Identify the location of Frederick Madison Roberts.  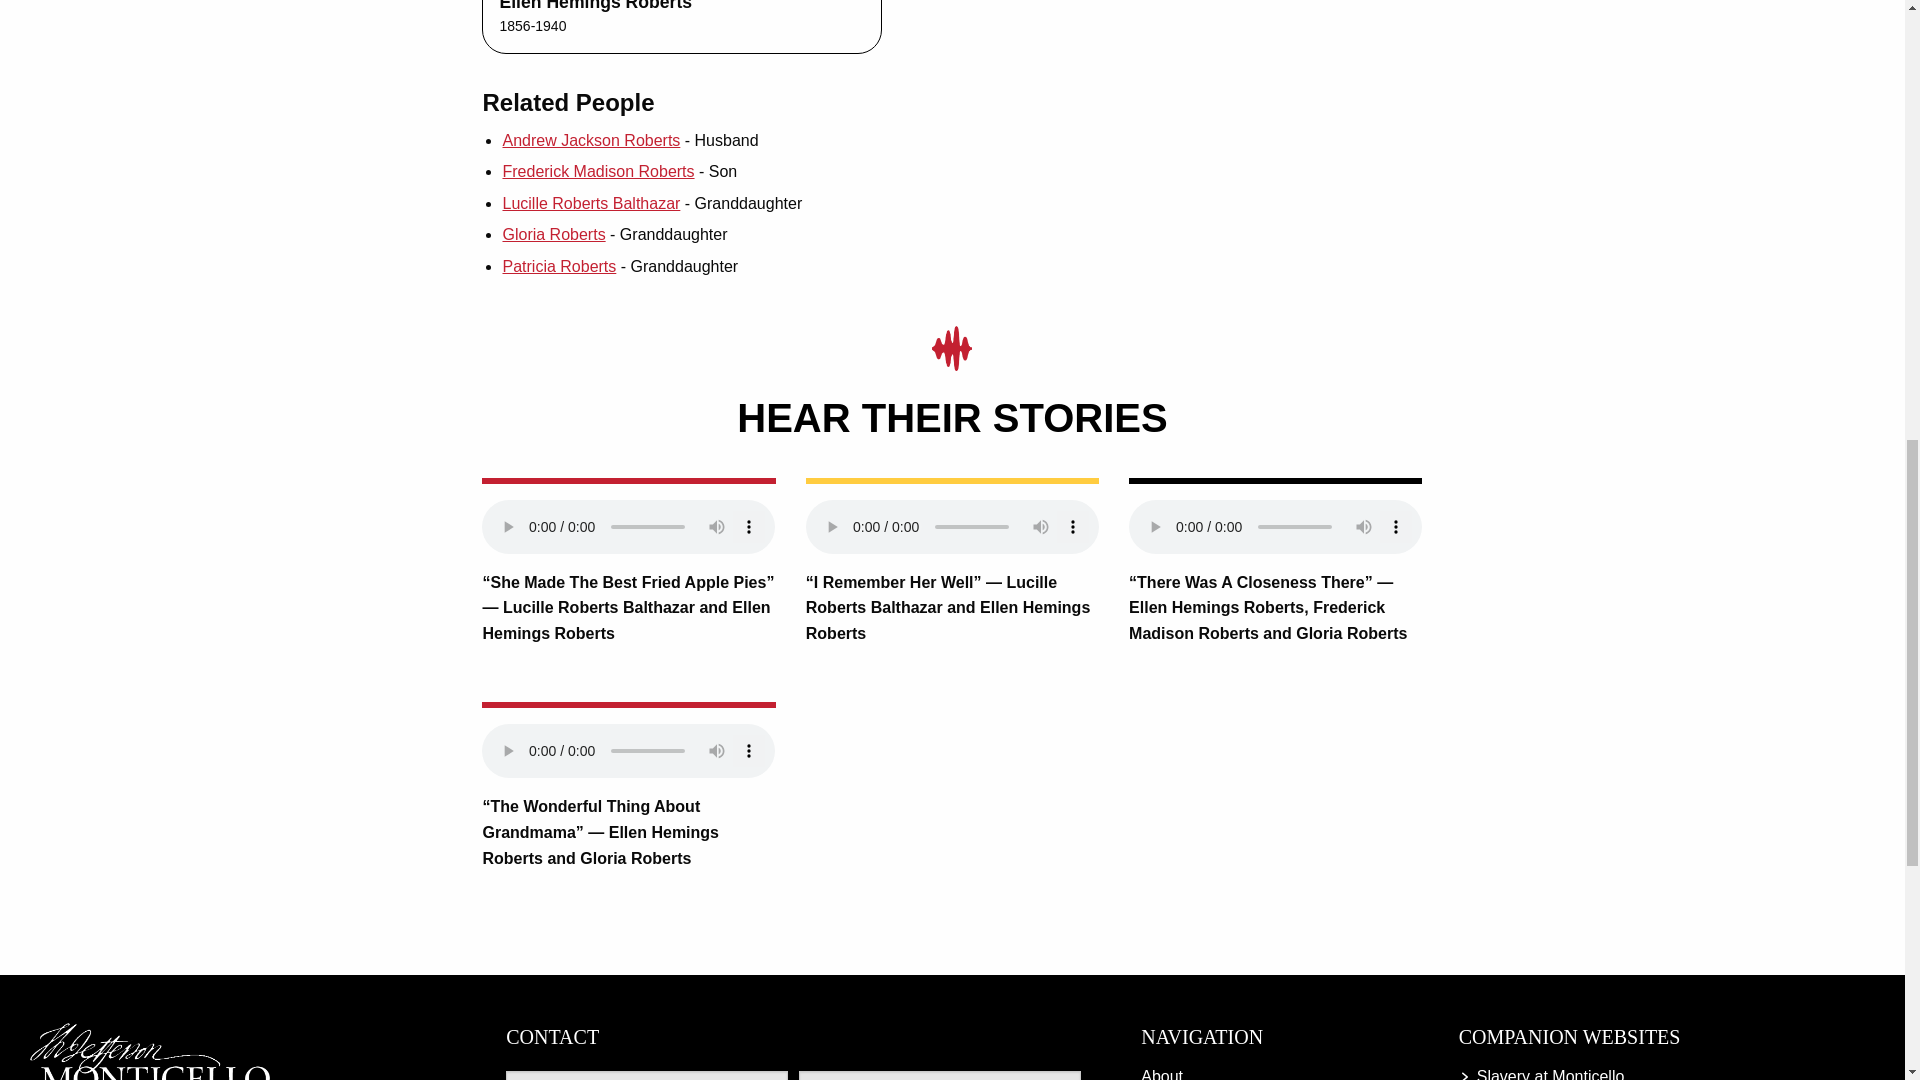
(597, 172).